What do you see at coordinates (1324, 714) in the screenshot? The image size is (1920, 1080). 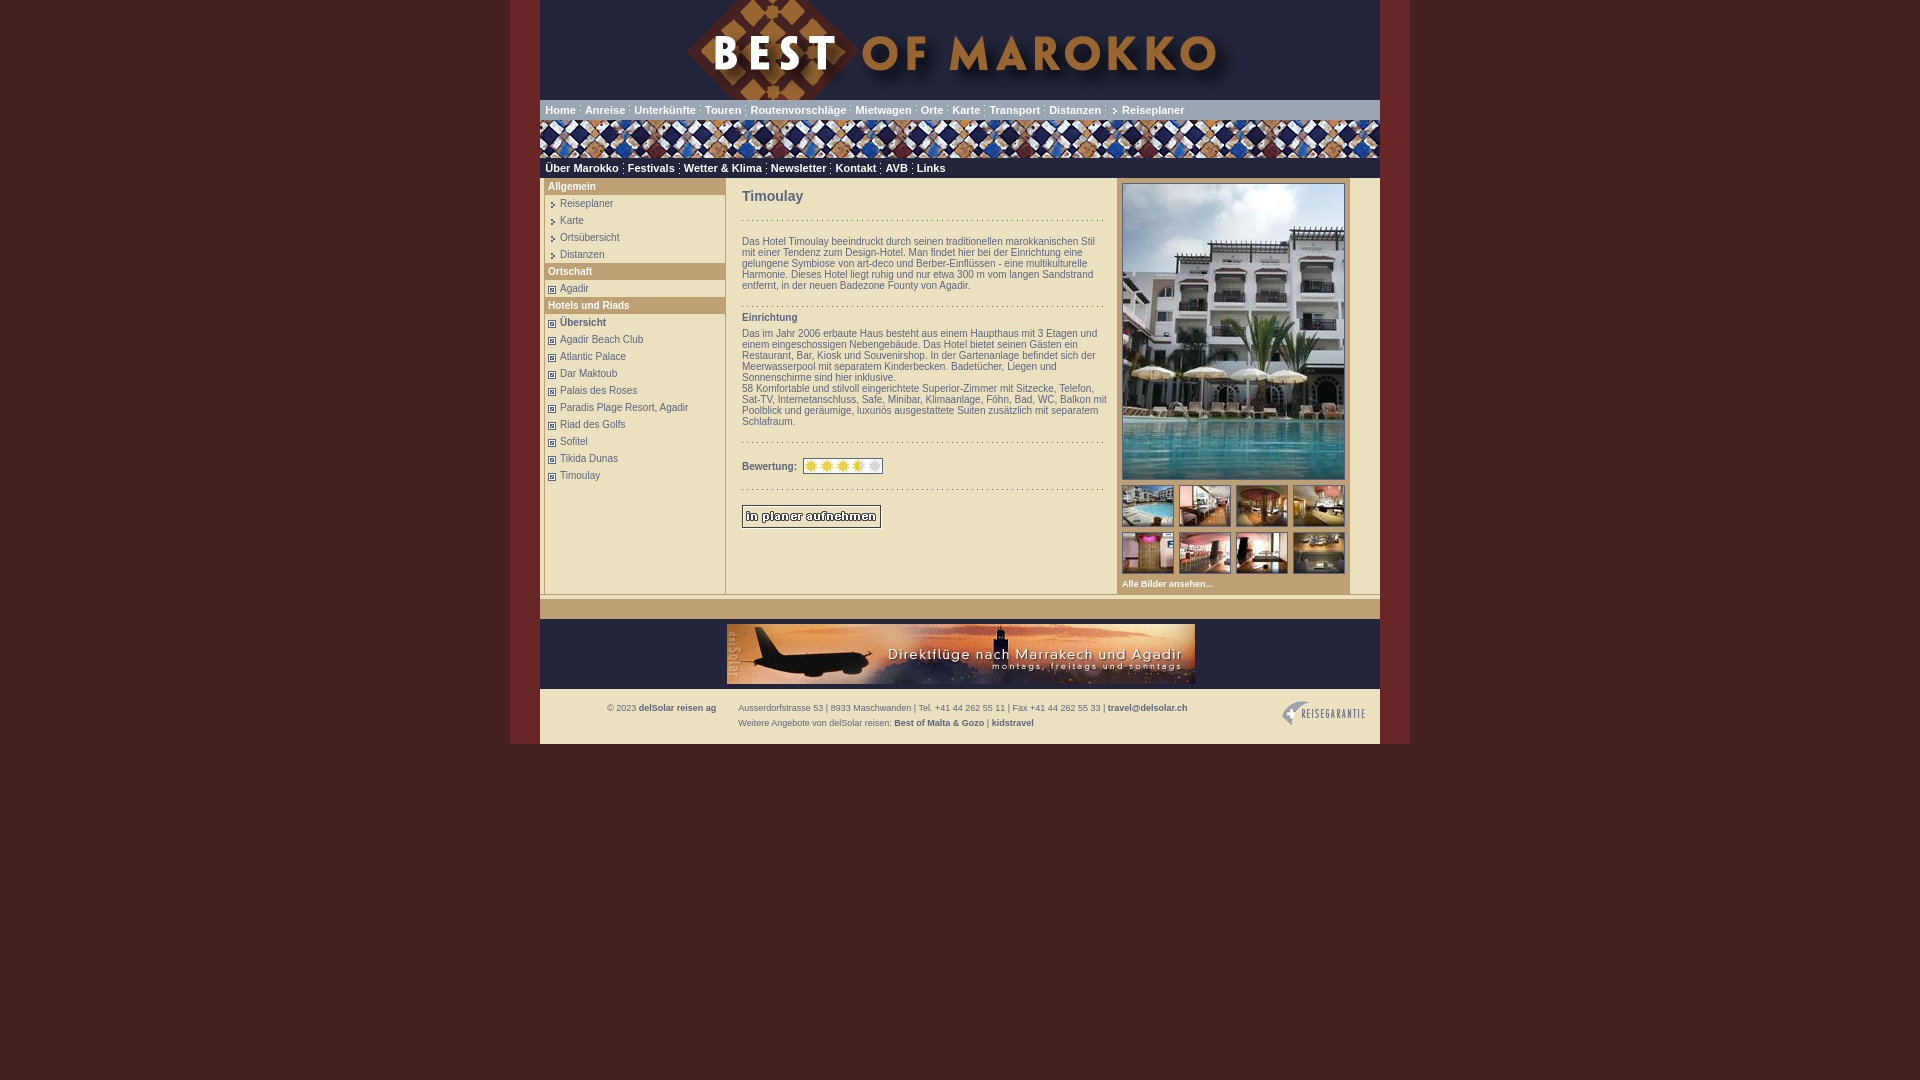 I see `Reisegarantie` at bounding box center [1324, 714].